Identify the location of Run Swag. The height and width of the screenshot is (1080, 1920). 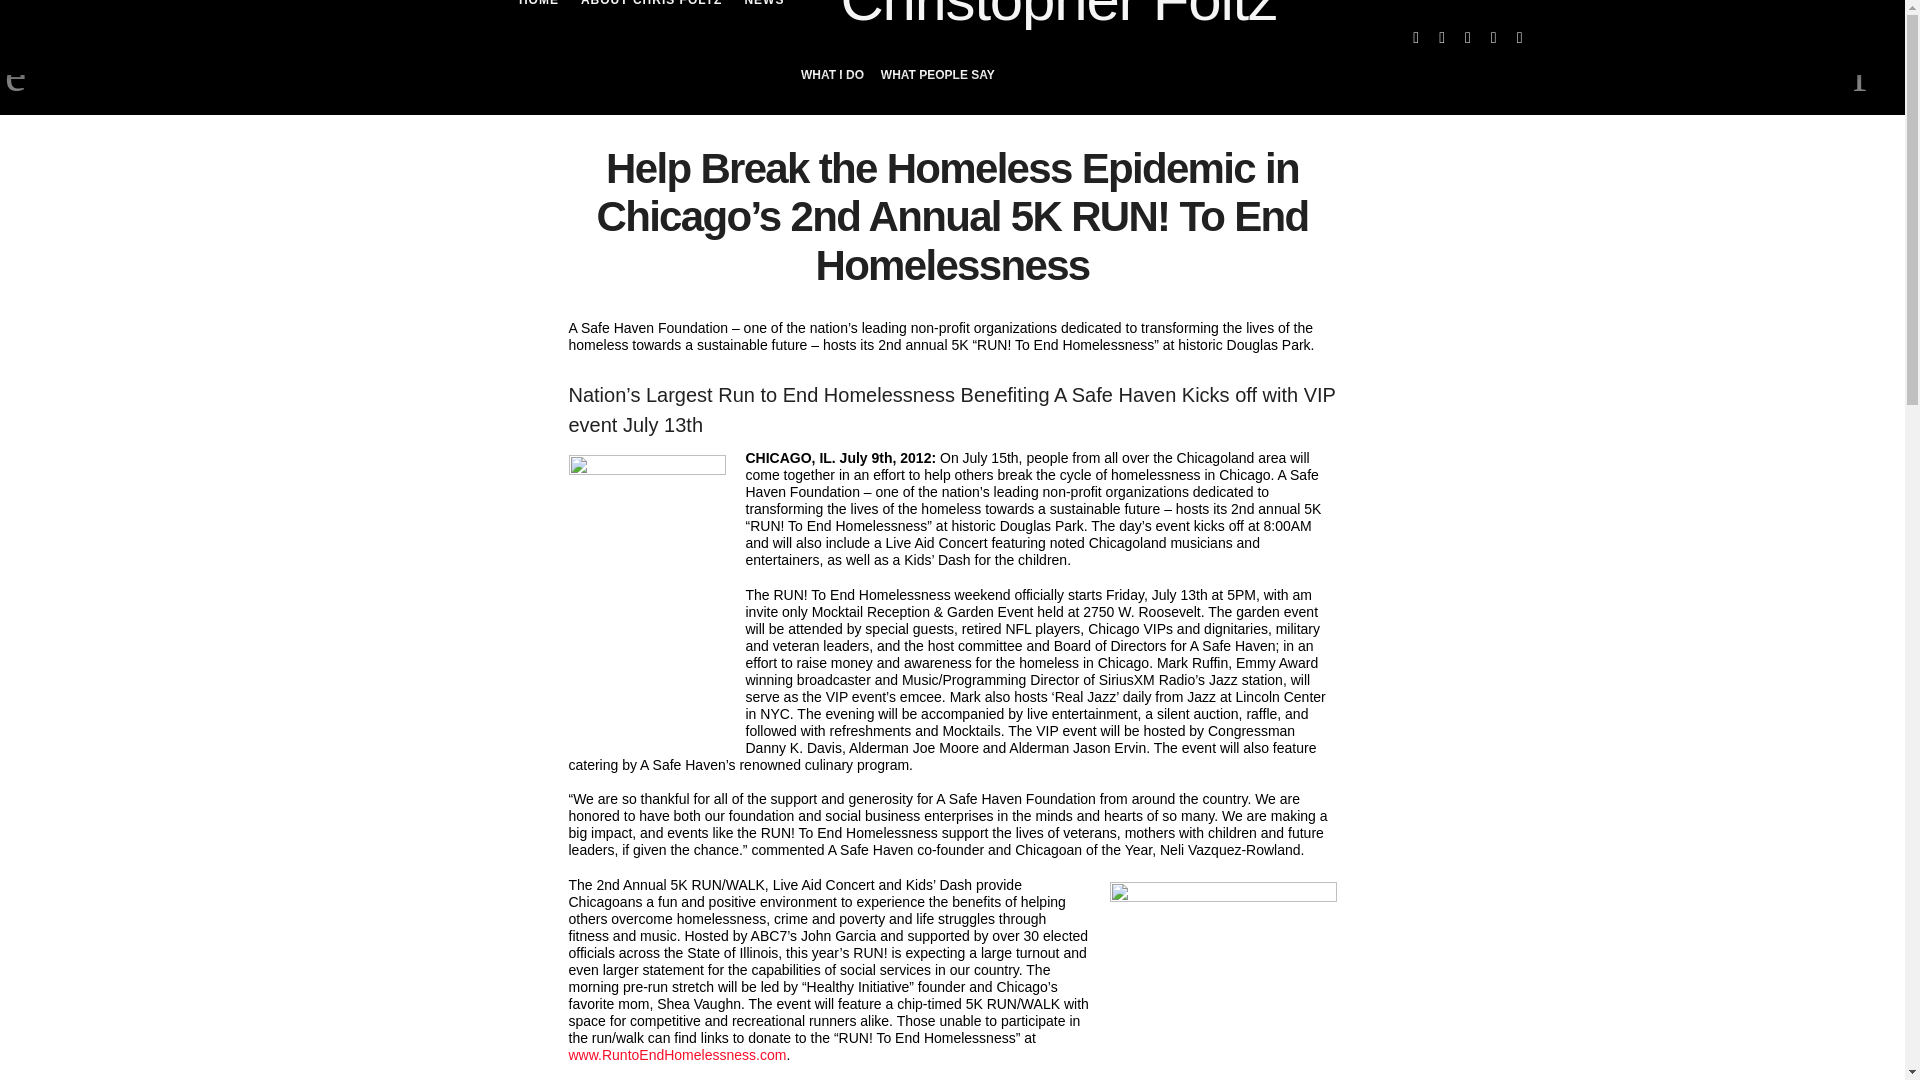
(1222, 981).